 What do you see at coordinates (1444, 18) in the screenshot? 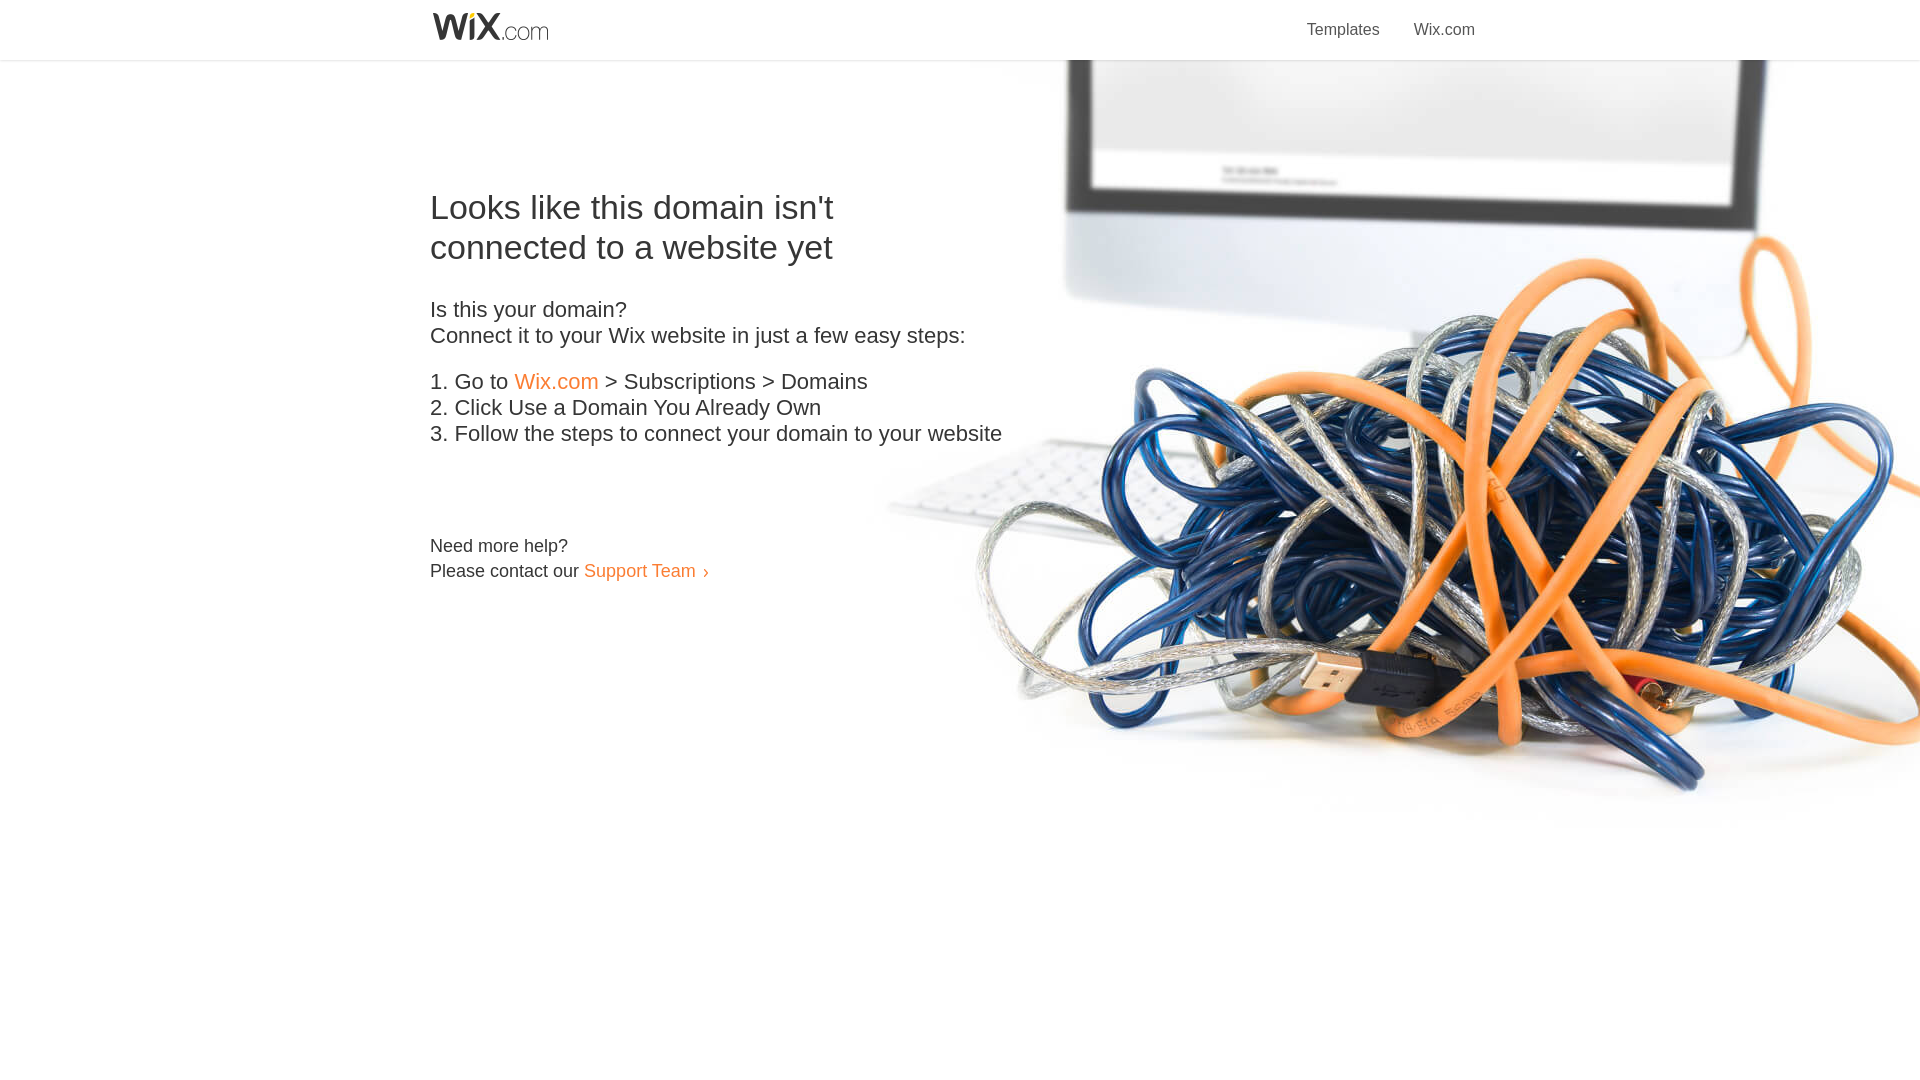
I see `Wix.com` at bounding box center [1444, 18].